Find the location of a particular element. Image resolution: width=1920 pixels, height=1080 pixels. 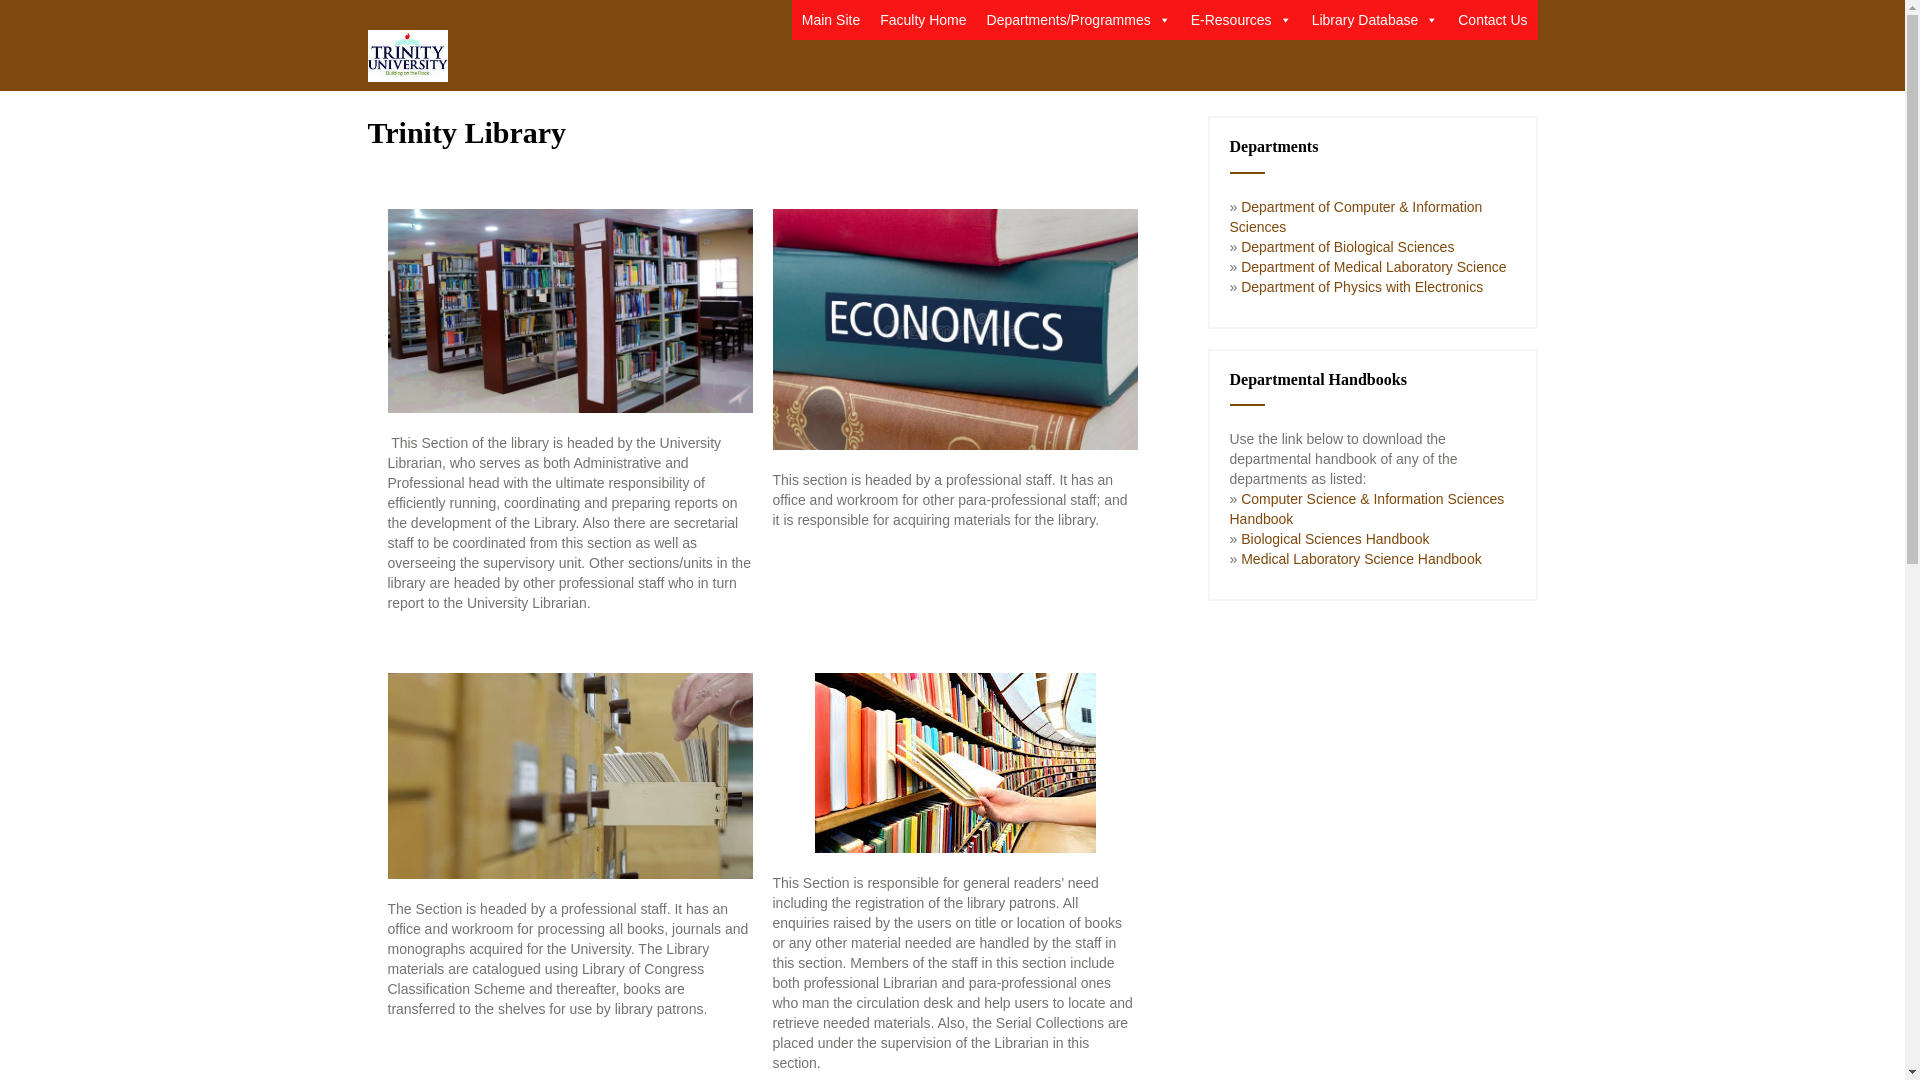

Department of Medical Laboratory Science is located at coordinates (1372, 267).